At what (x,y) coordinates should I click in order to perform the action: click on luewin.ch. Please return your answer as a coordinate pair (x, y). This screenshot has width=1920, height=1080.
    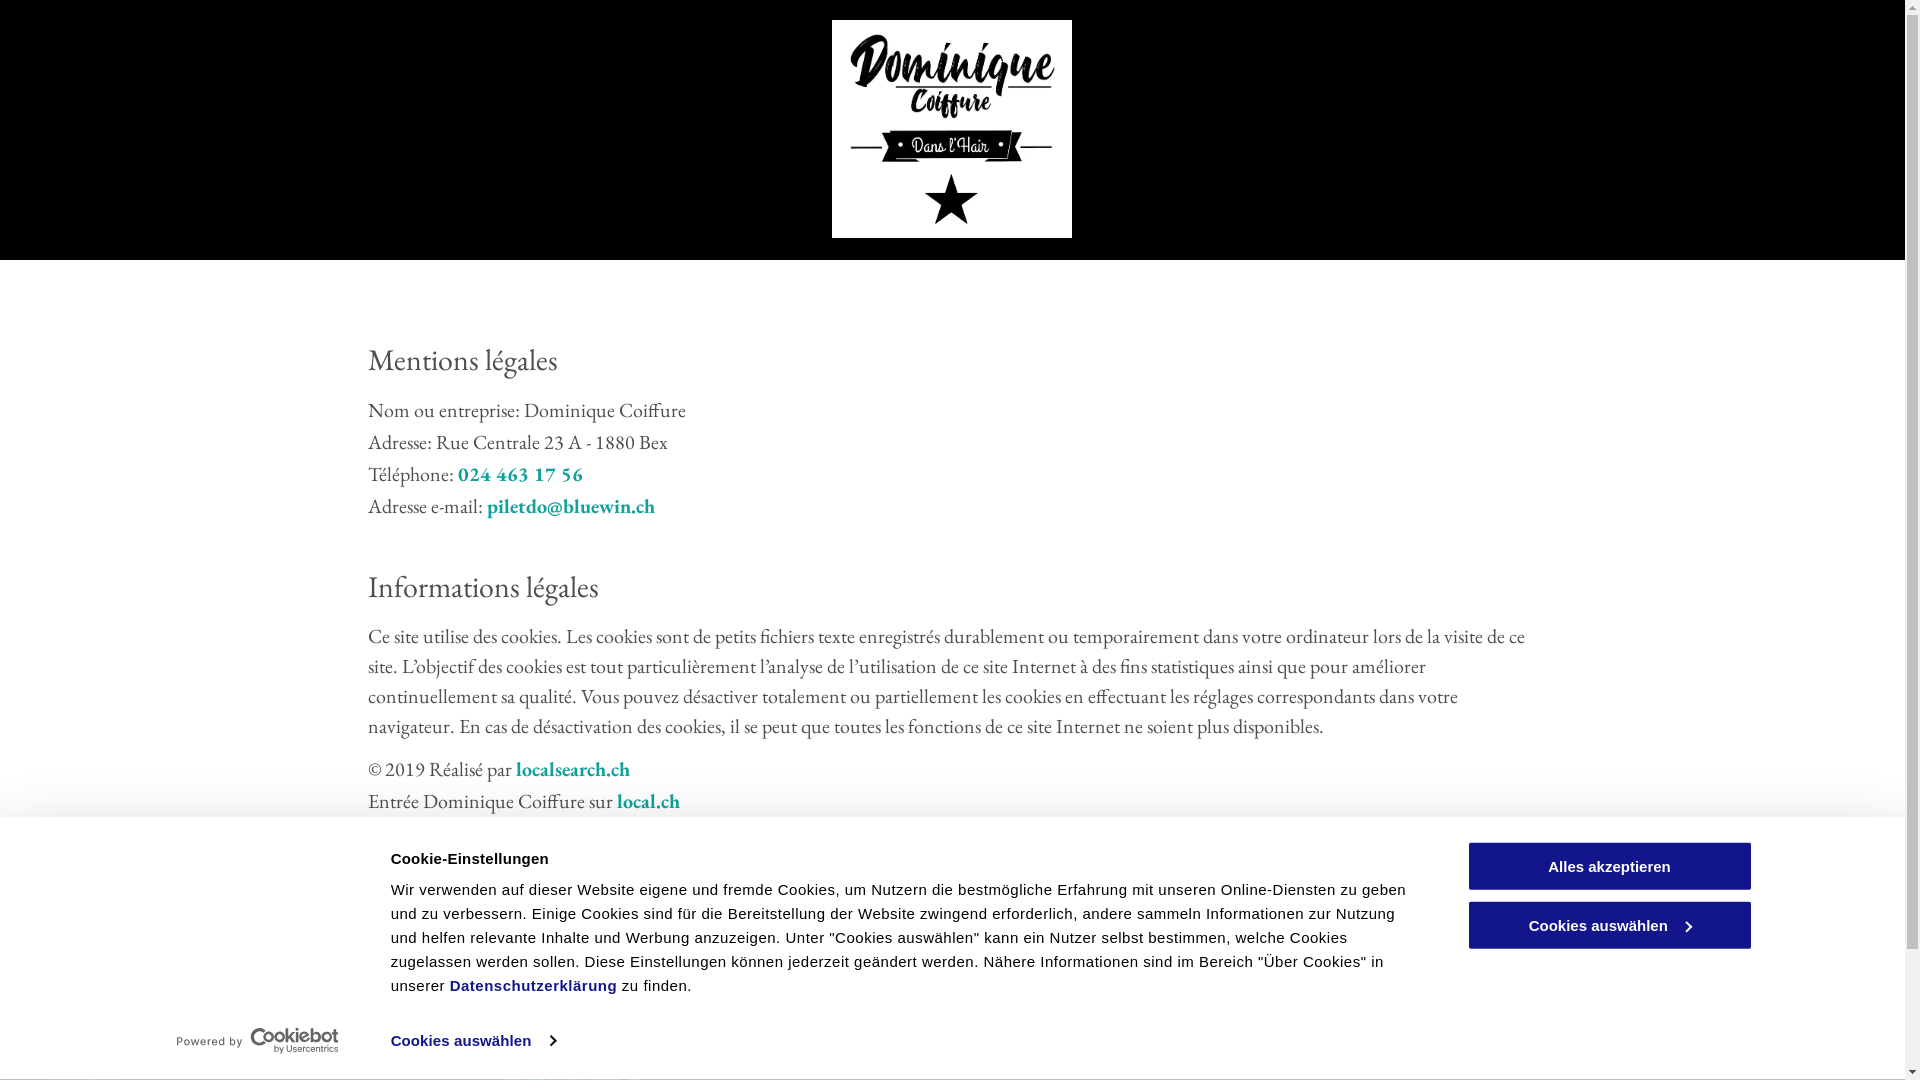
    Looking at the image, I should click on (614, 506).